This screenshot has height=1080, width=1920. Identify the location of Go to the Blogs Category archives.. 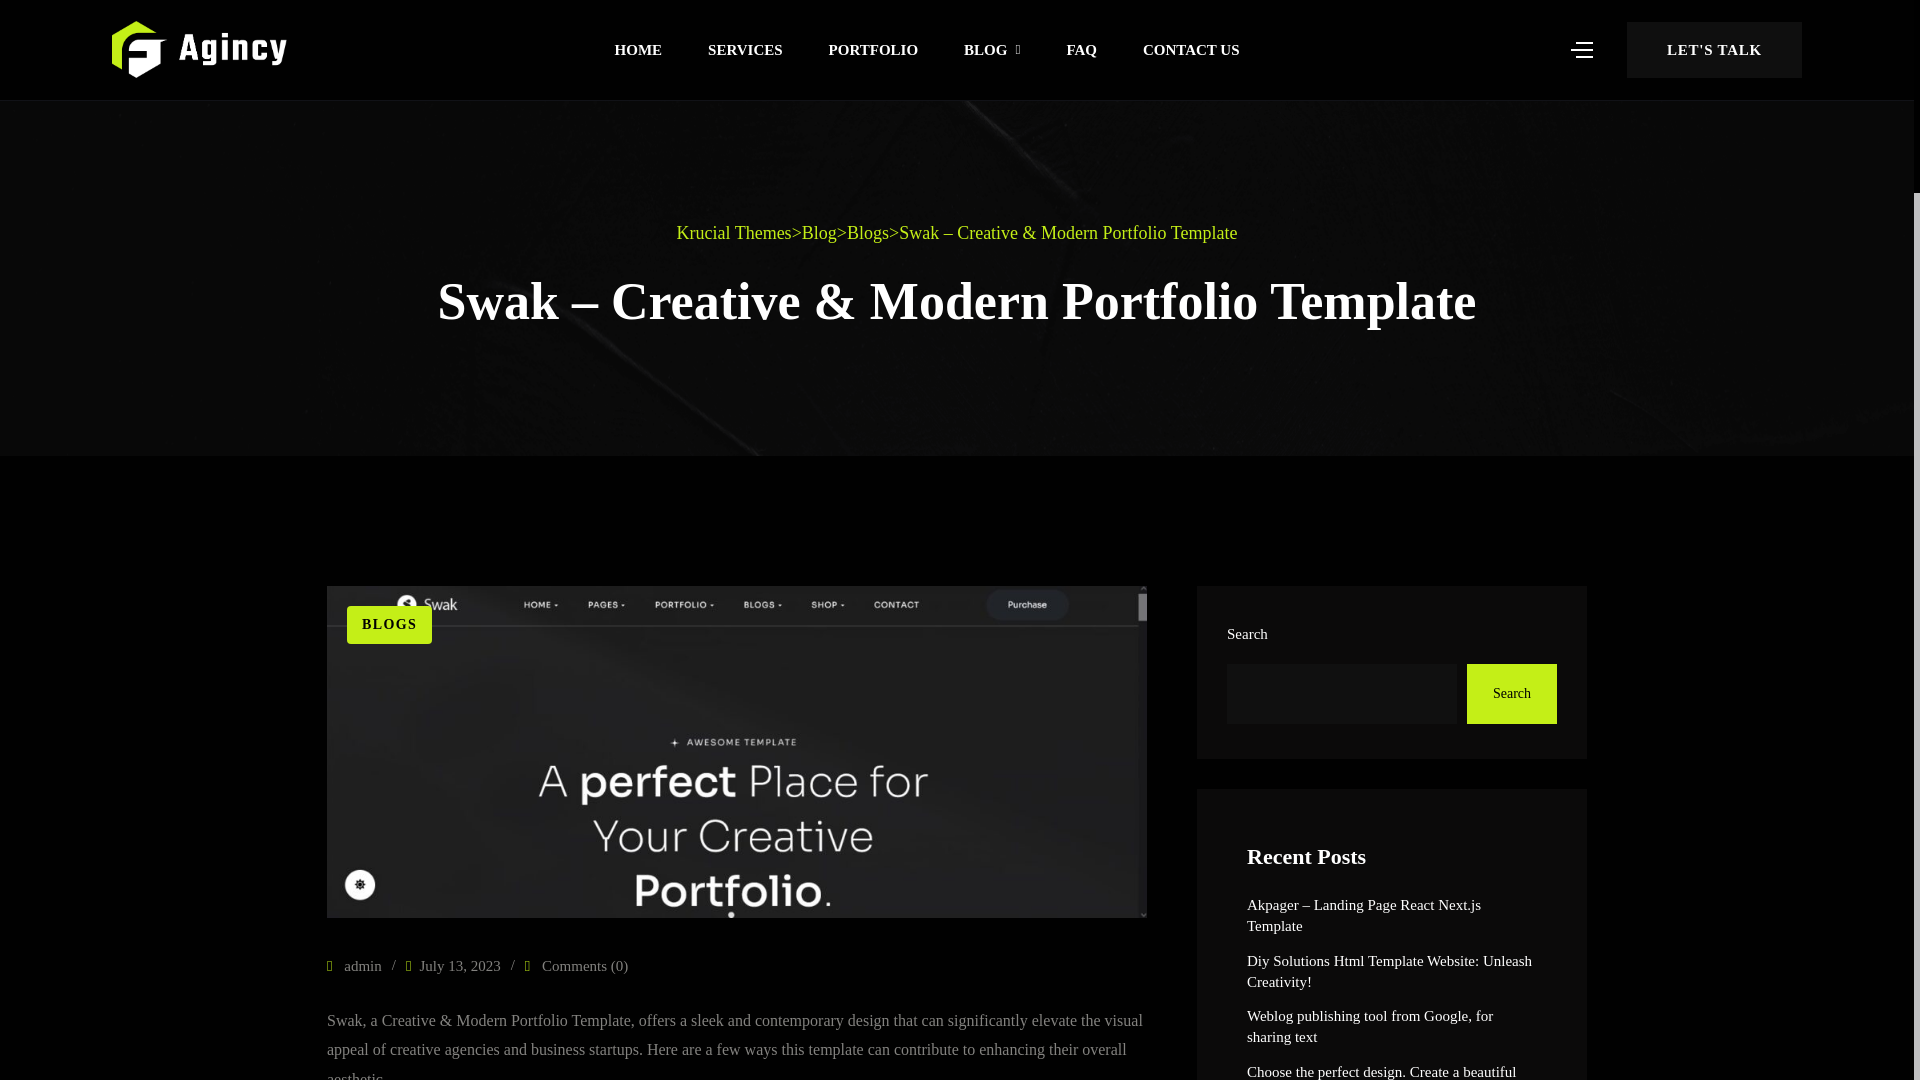
(867, 234).